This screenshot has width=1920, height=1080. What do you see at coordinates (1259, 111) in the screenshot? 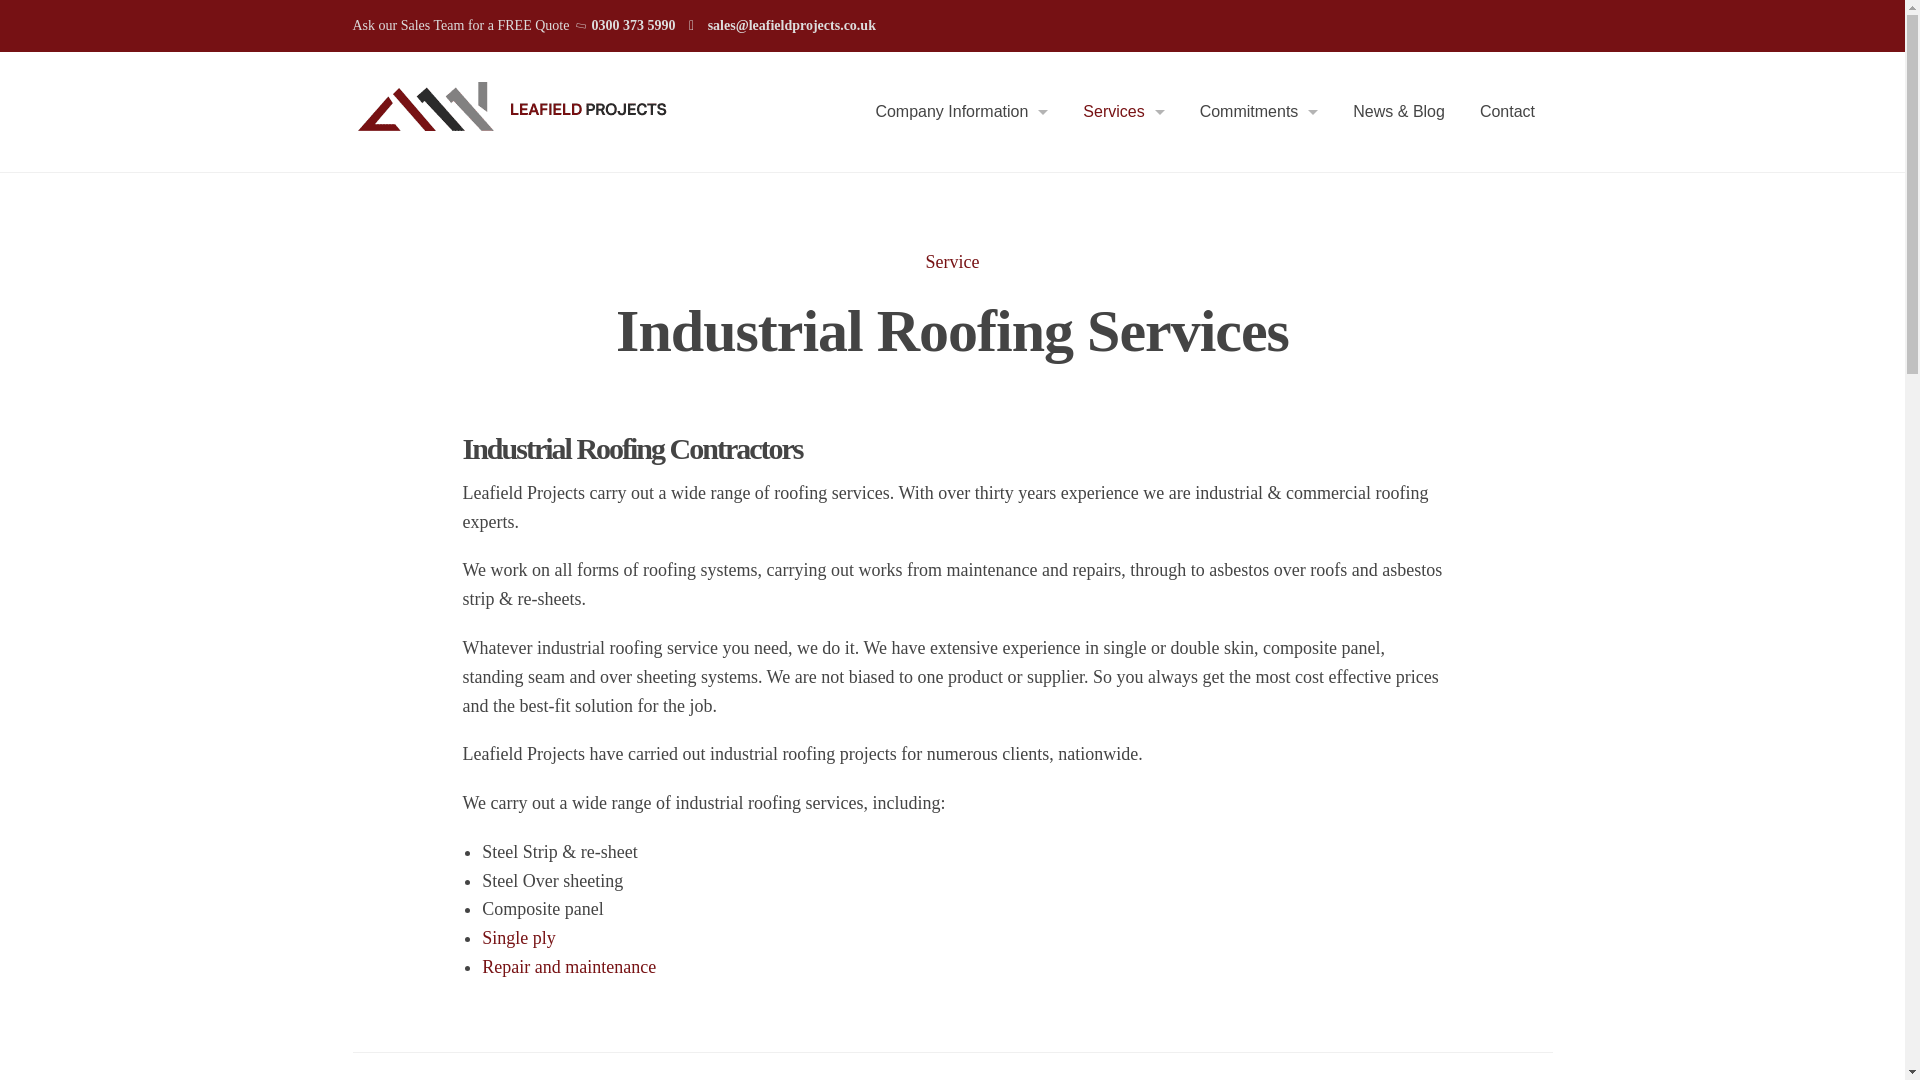
I see `Commitments` at bounding box center [1259, 111].